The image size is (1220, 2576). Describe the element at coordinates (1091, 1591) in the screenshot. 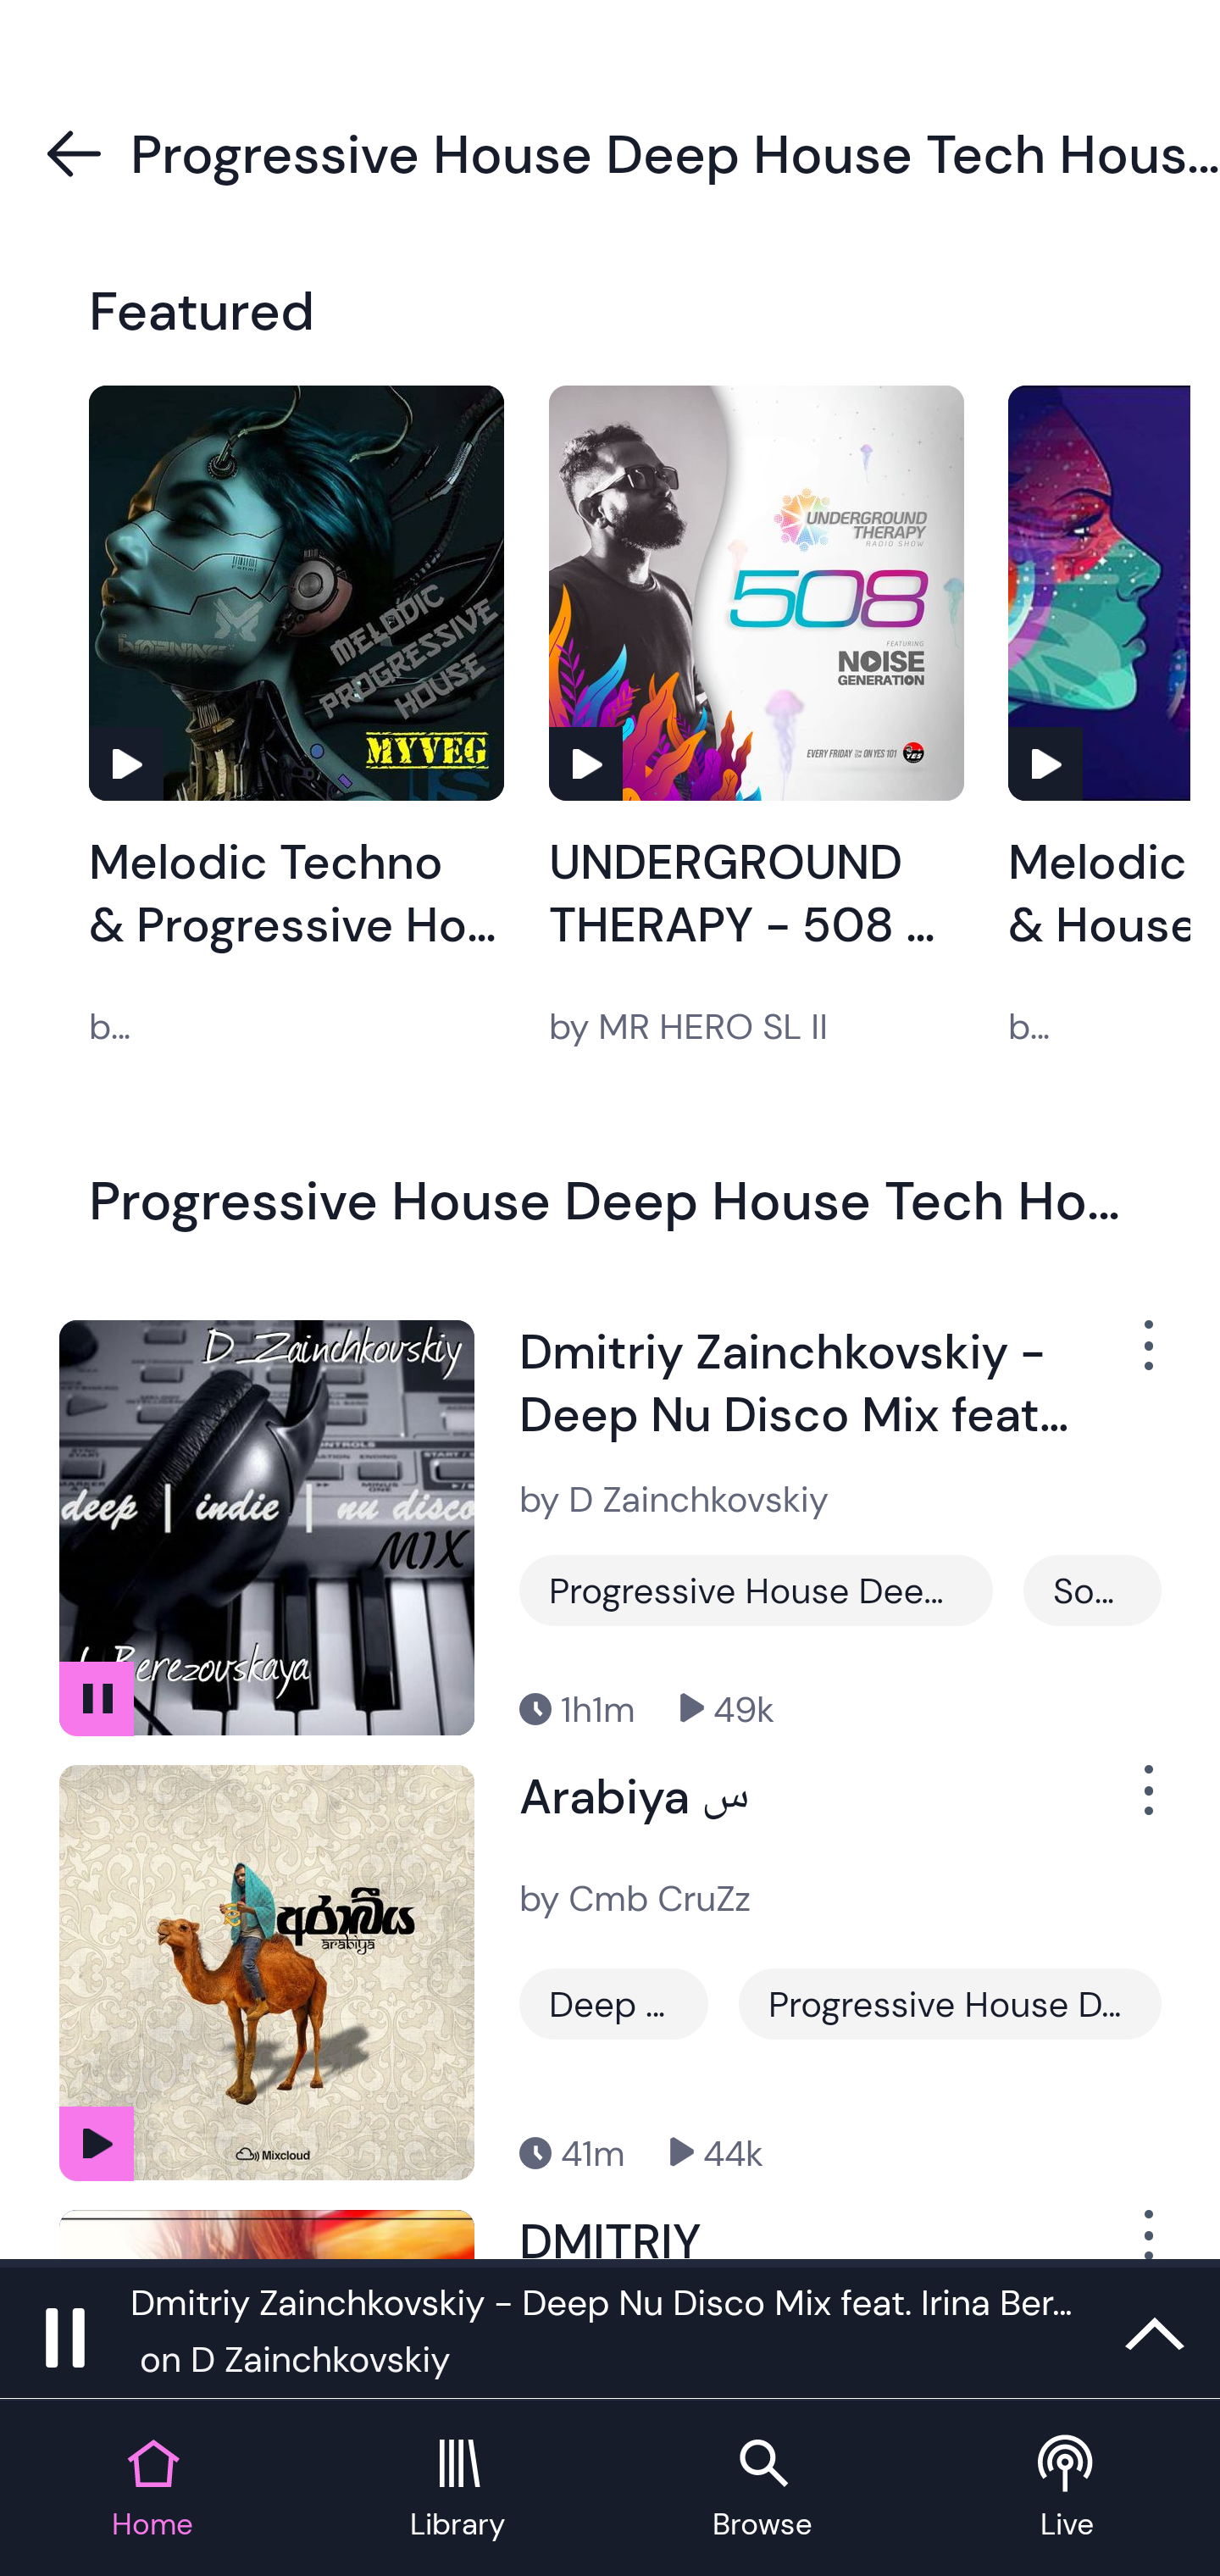

I see `Soulful` at that location.